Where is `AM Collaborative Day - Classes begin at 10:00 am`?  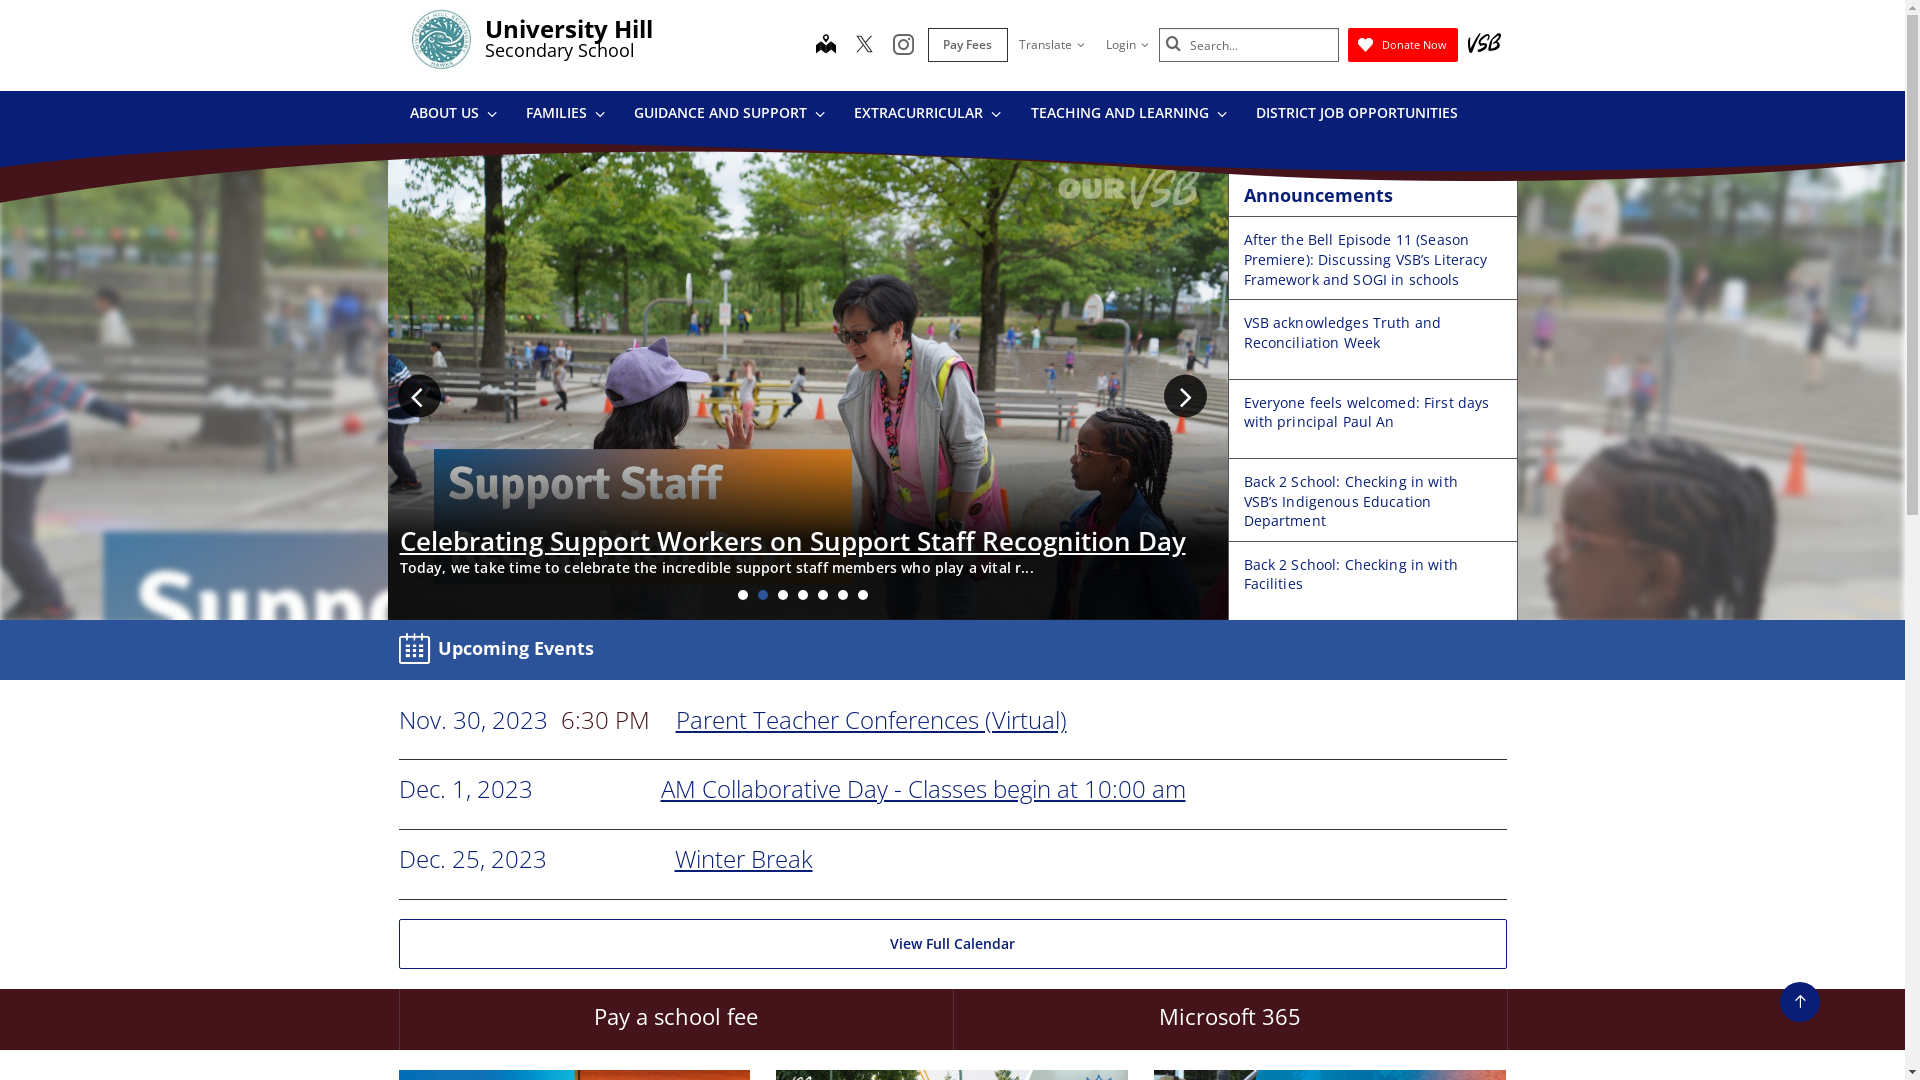
AM Collaborative Day - Classes begin at 10:00 am is located at coordinates (922, 788).